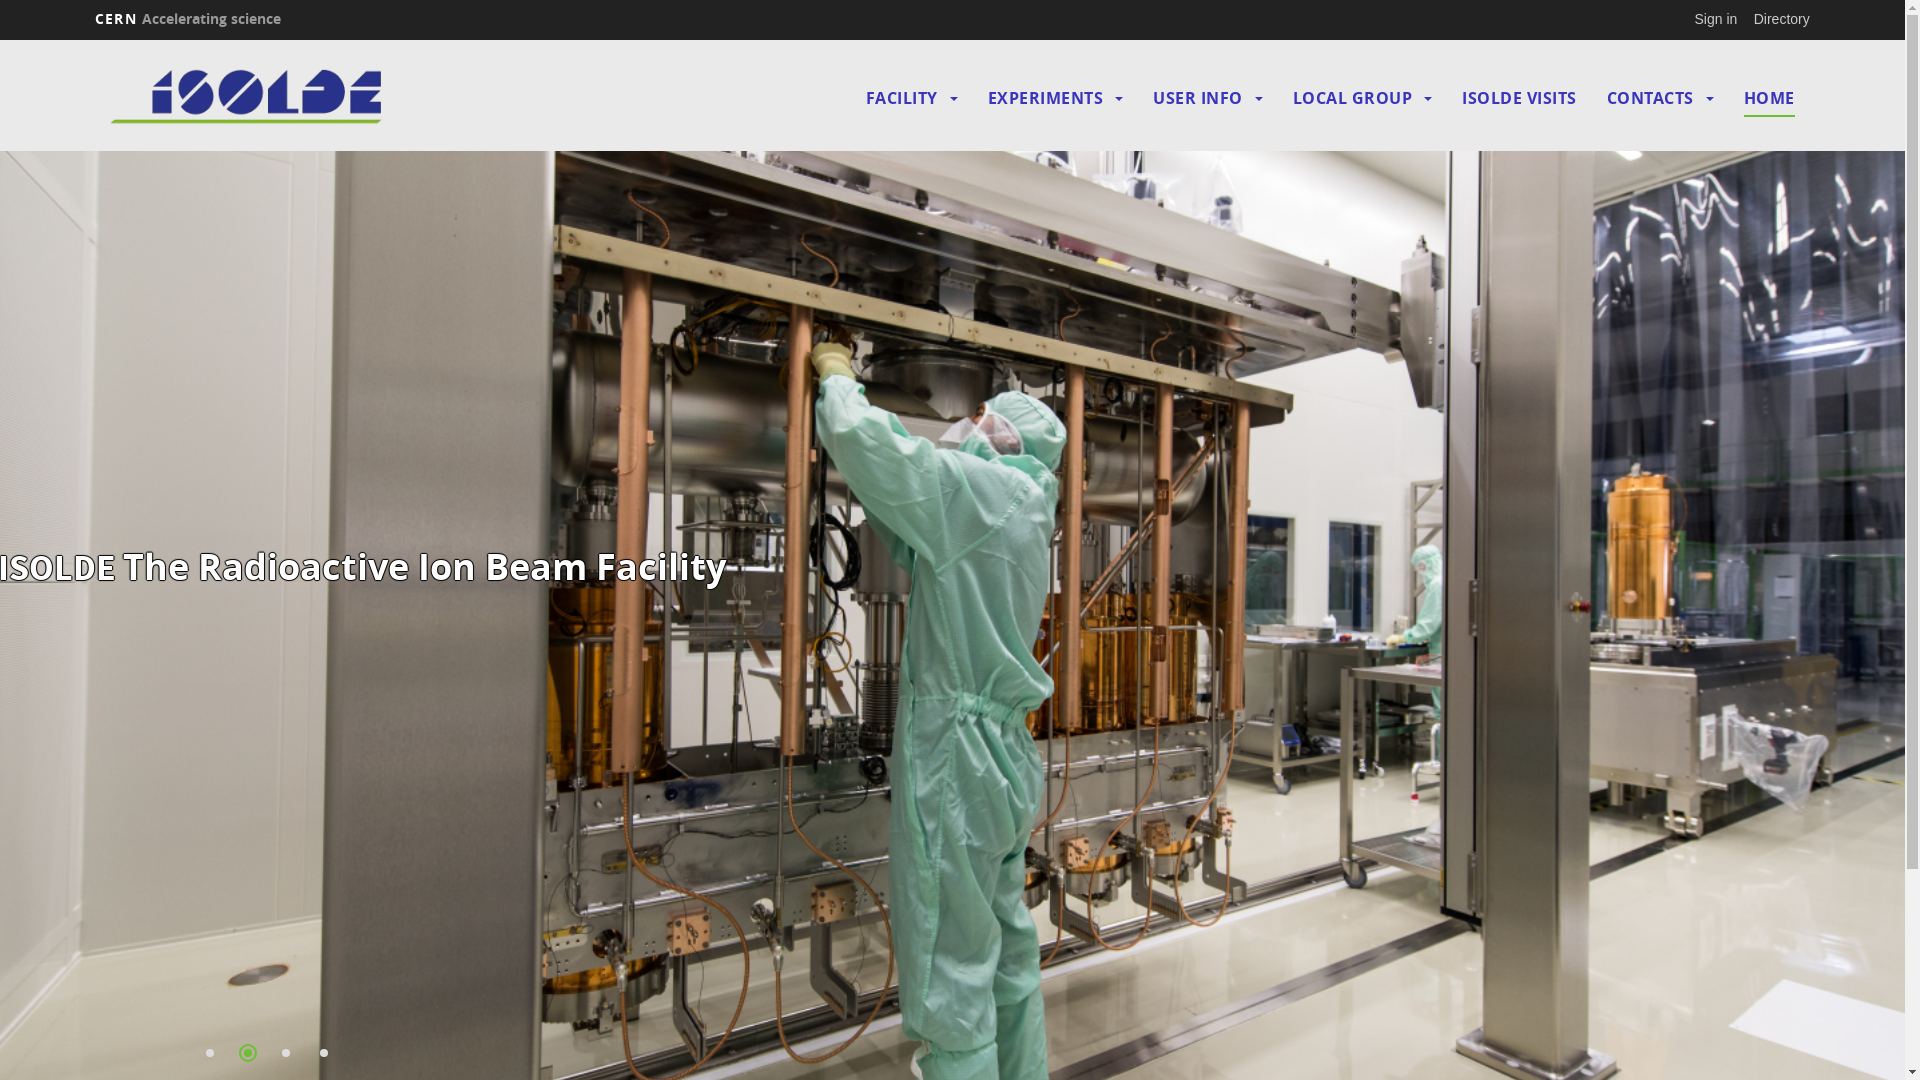 Image resolution: width=1920 pixels, height=1080 pixels. Describe the element at coordinates (1353, 98) in the screenshot. I see `LOCAL GROUP` at that location.